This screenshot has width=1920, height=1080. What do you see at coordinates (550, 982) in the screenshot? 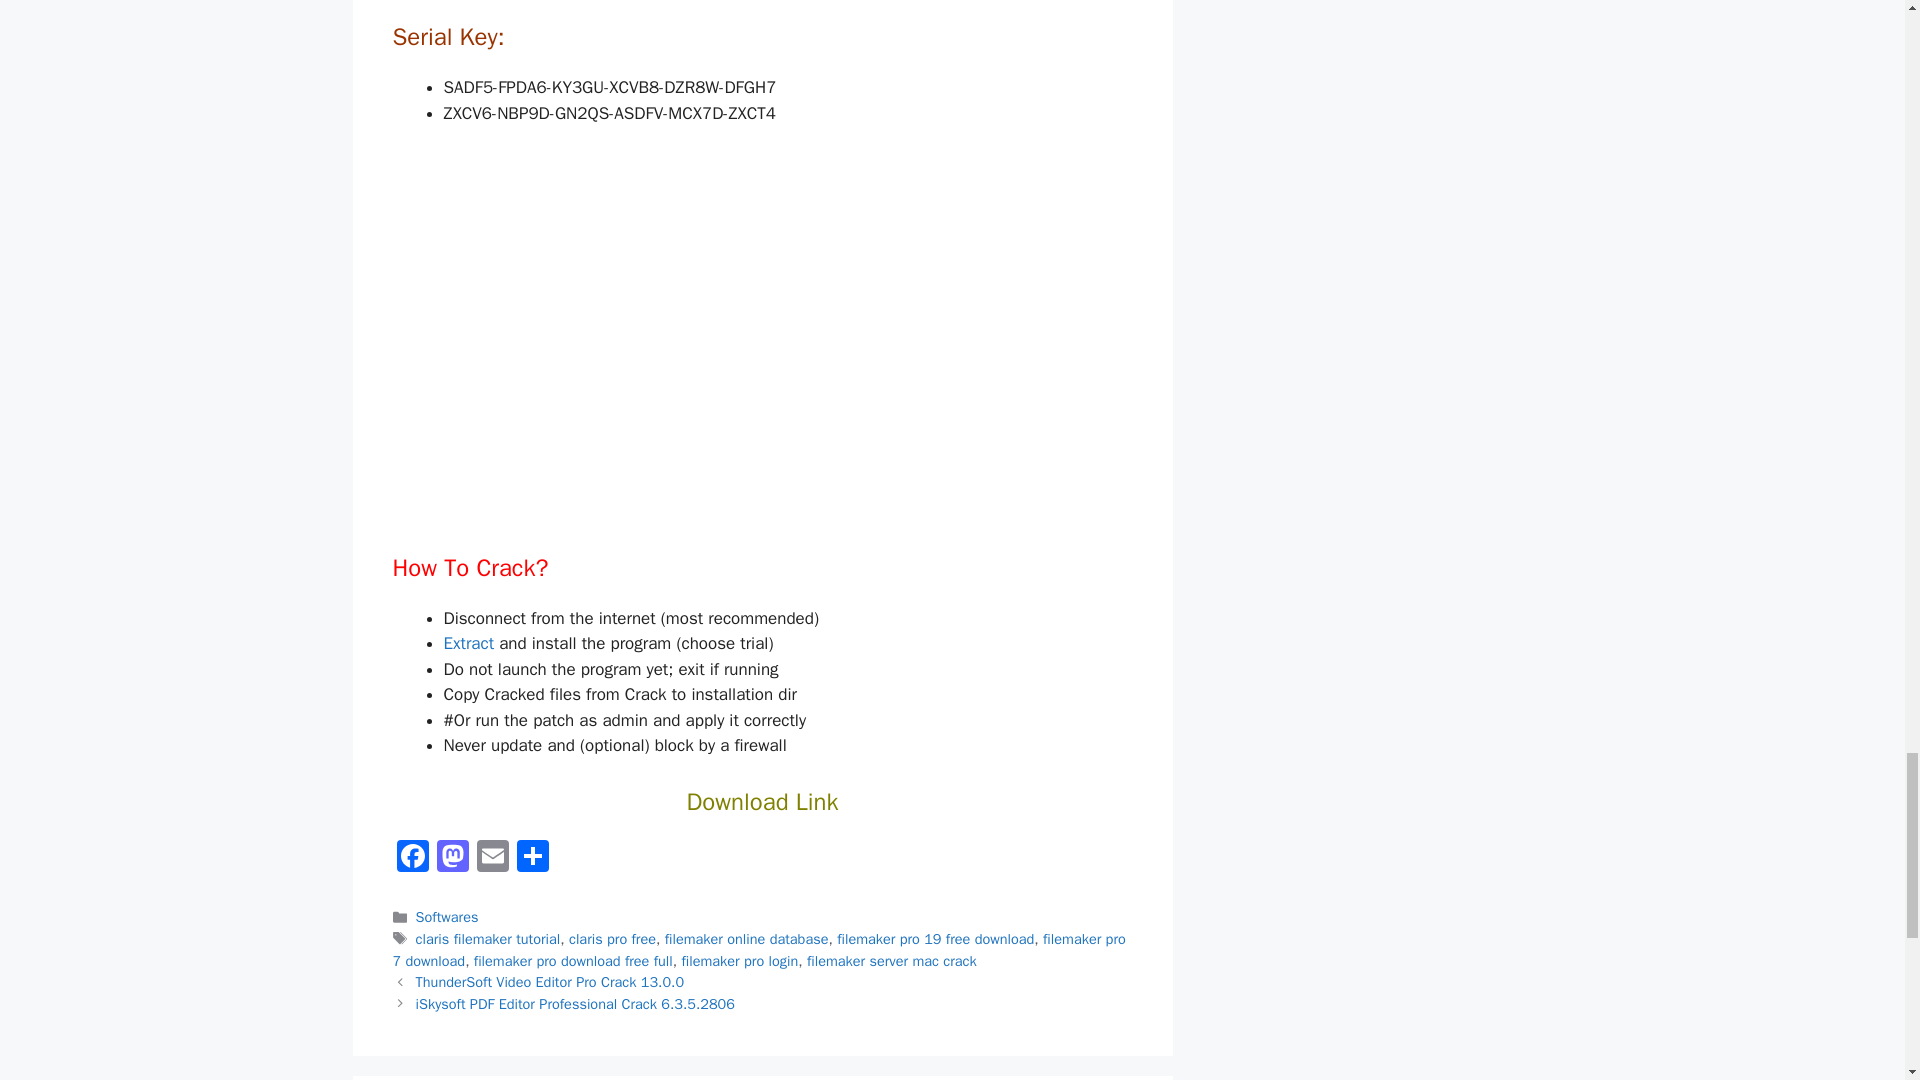
I see `ThunderSoft Video Editor Pro Crack 13.0.0` at bounding box center [550, 982].